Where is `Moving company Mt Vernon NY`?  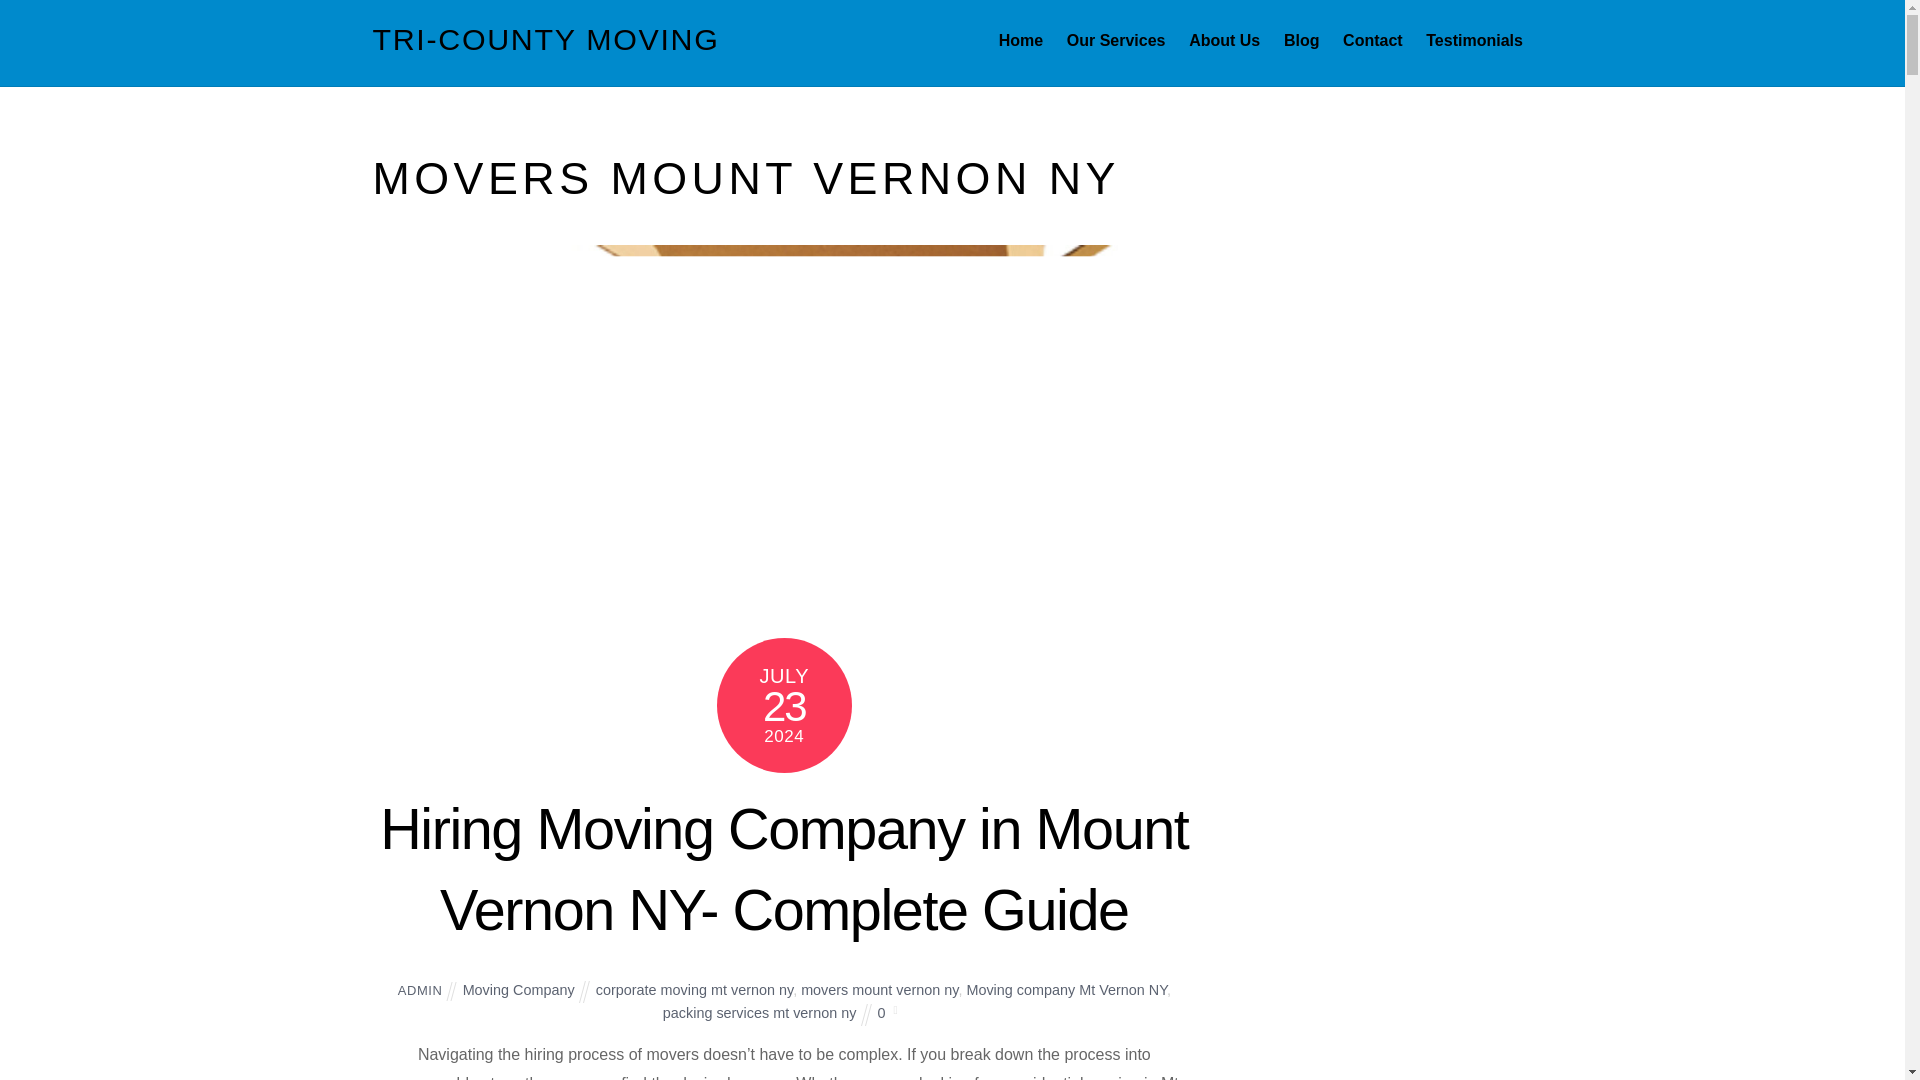 Moving company Mt Vernon NY is located at coordinates (1066, 989).